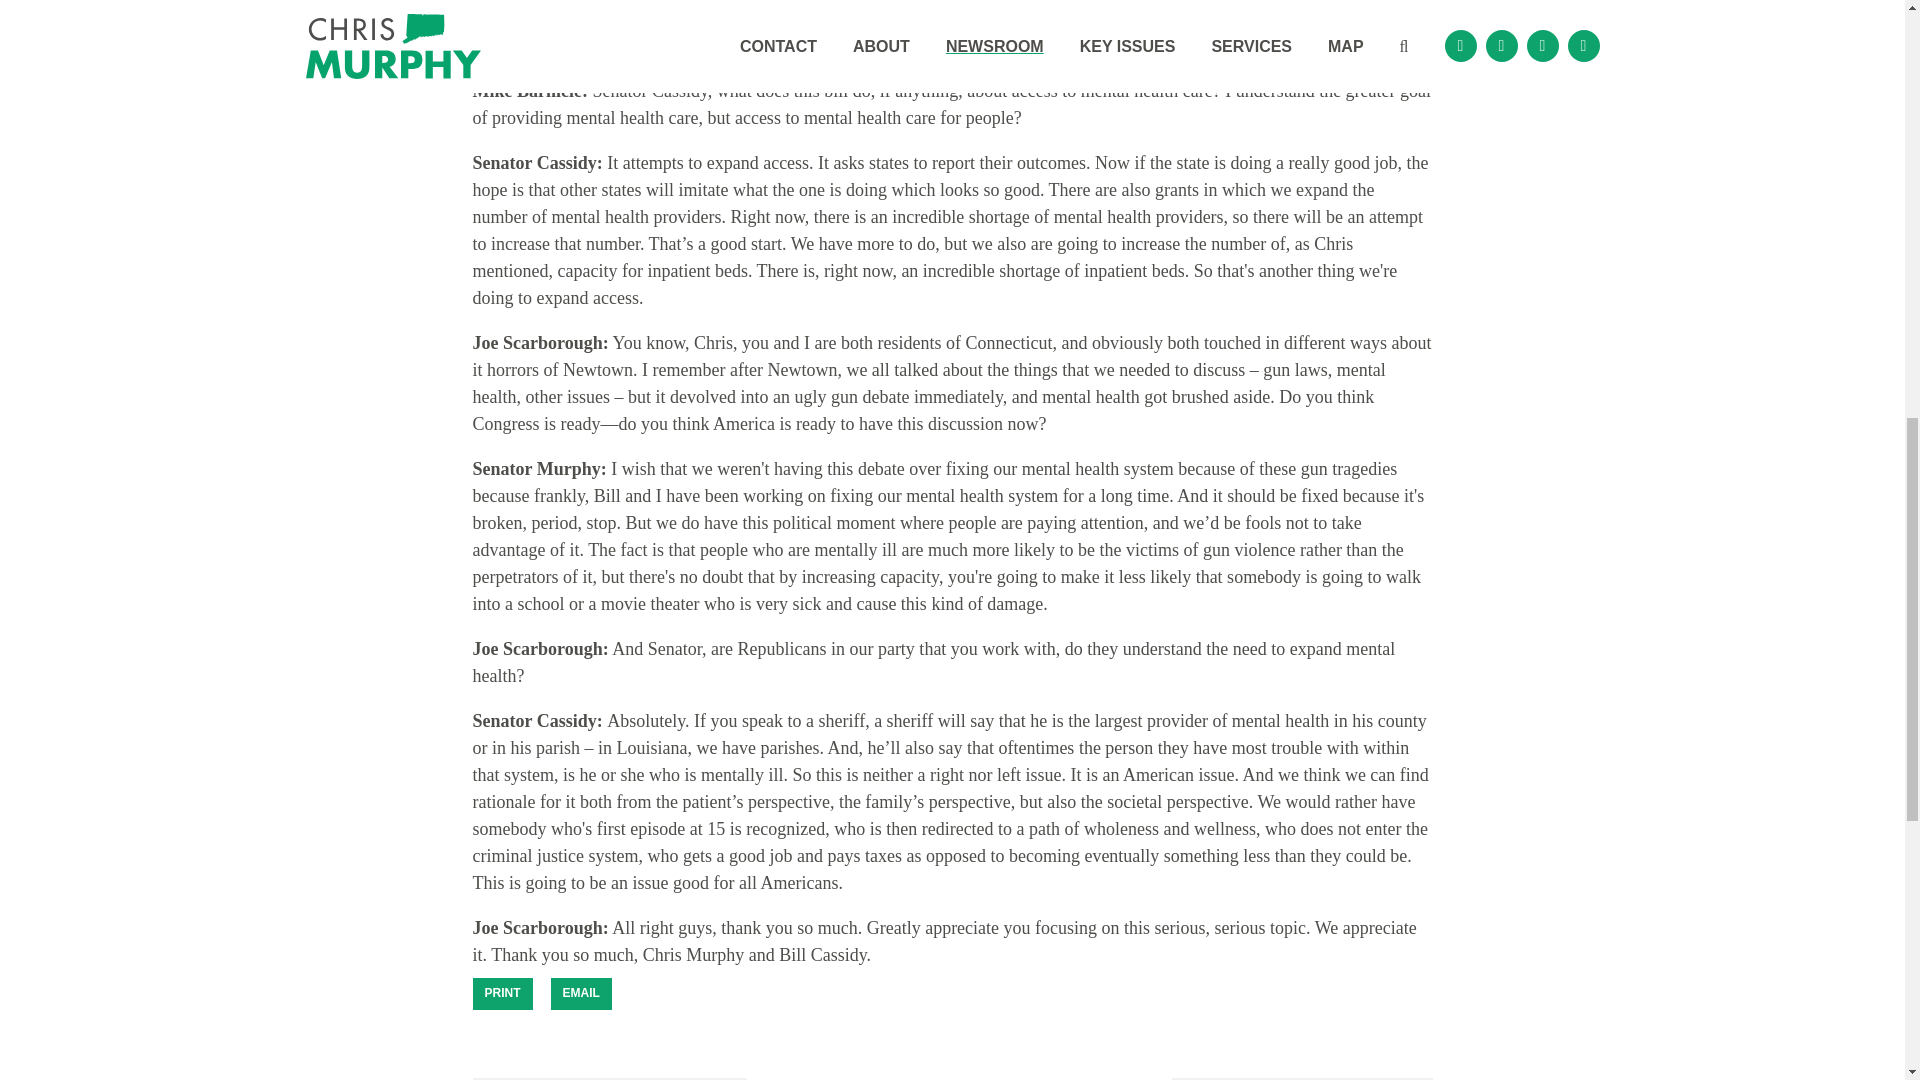  What do you see at coordinates (580, 994) in the screenshot?
I see `EMAIL` at bounding box center [580, 994].